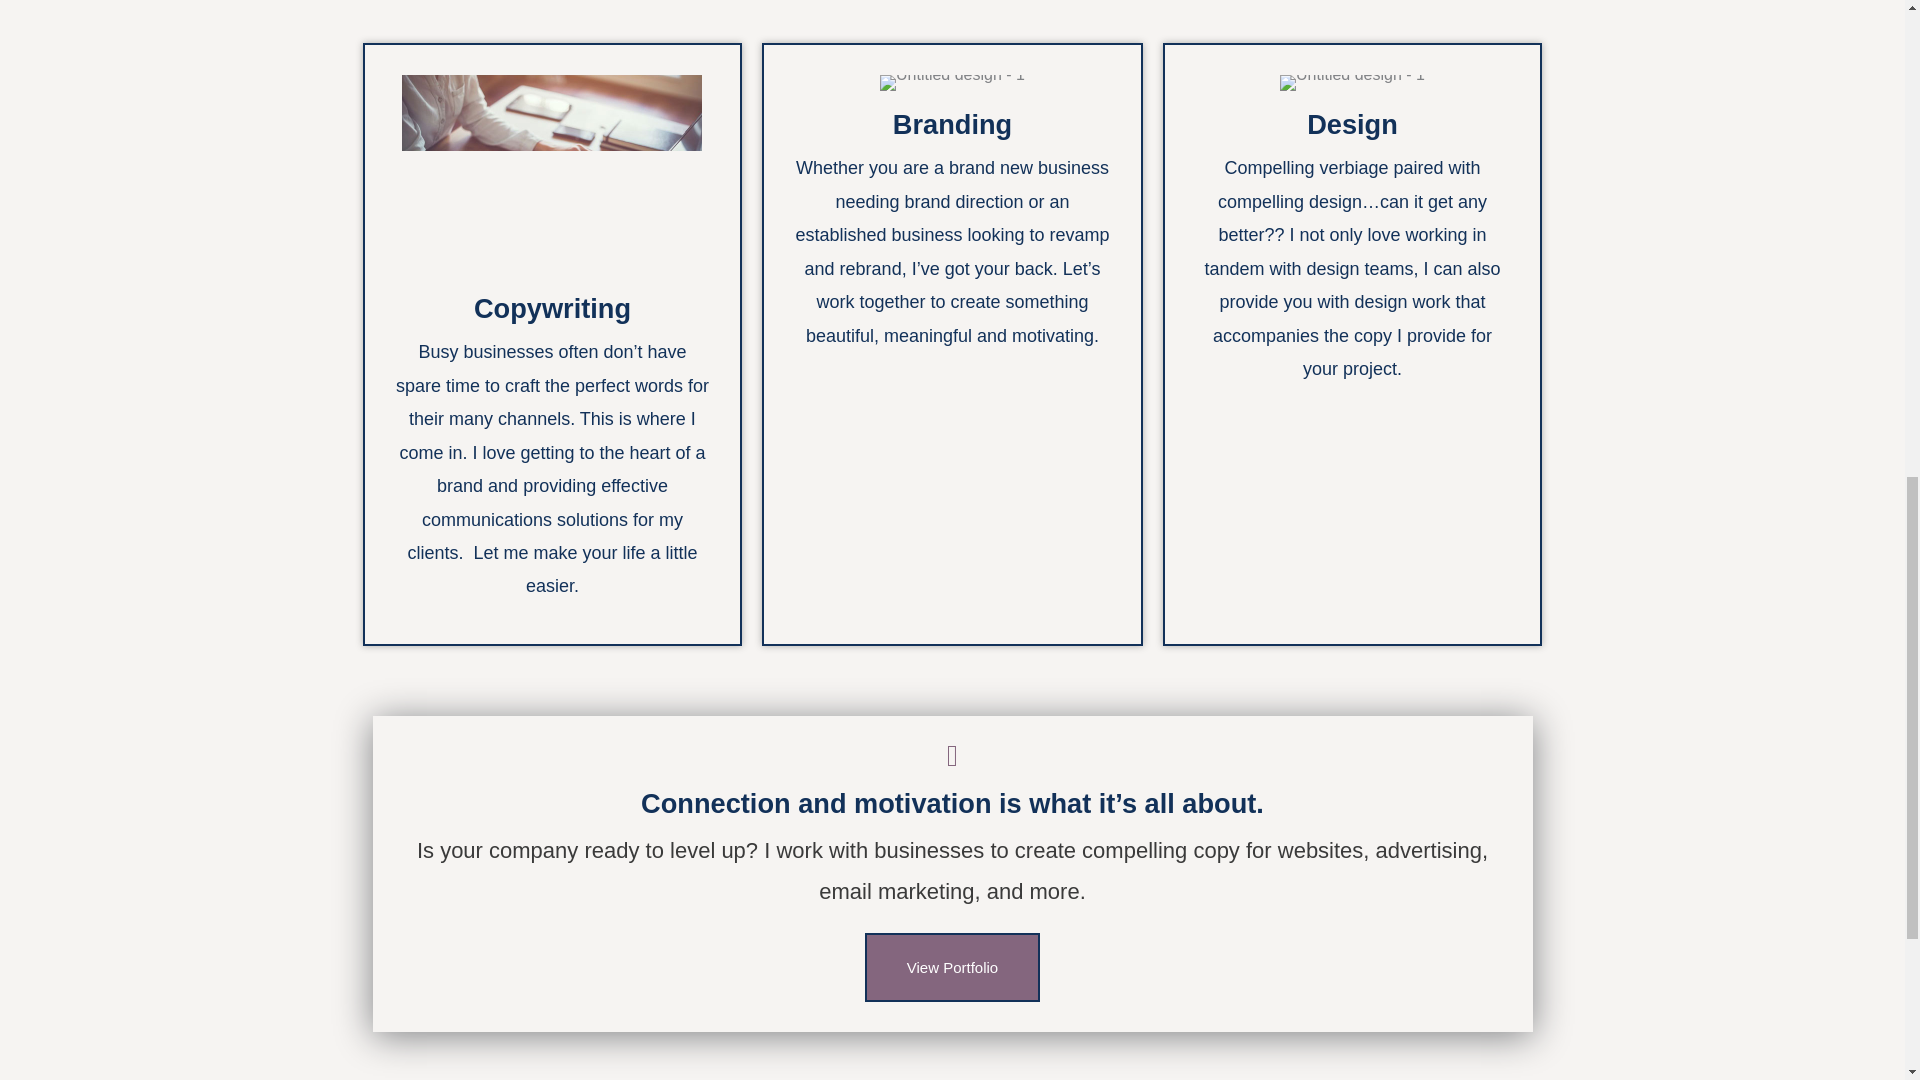  Describe the element at coordinates (952, 968) in the screenshot. I see `Click Here` at that location.